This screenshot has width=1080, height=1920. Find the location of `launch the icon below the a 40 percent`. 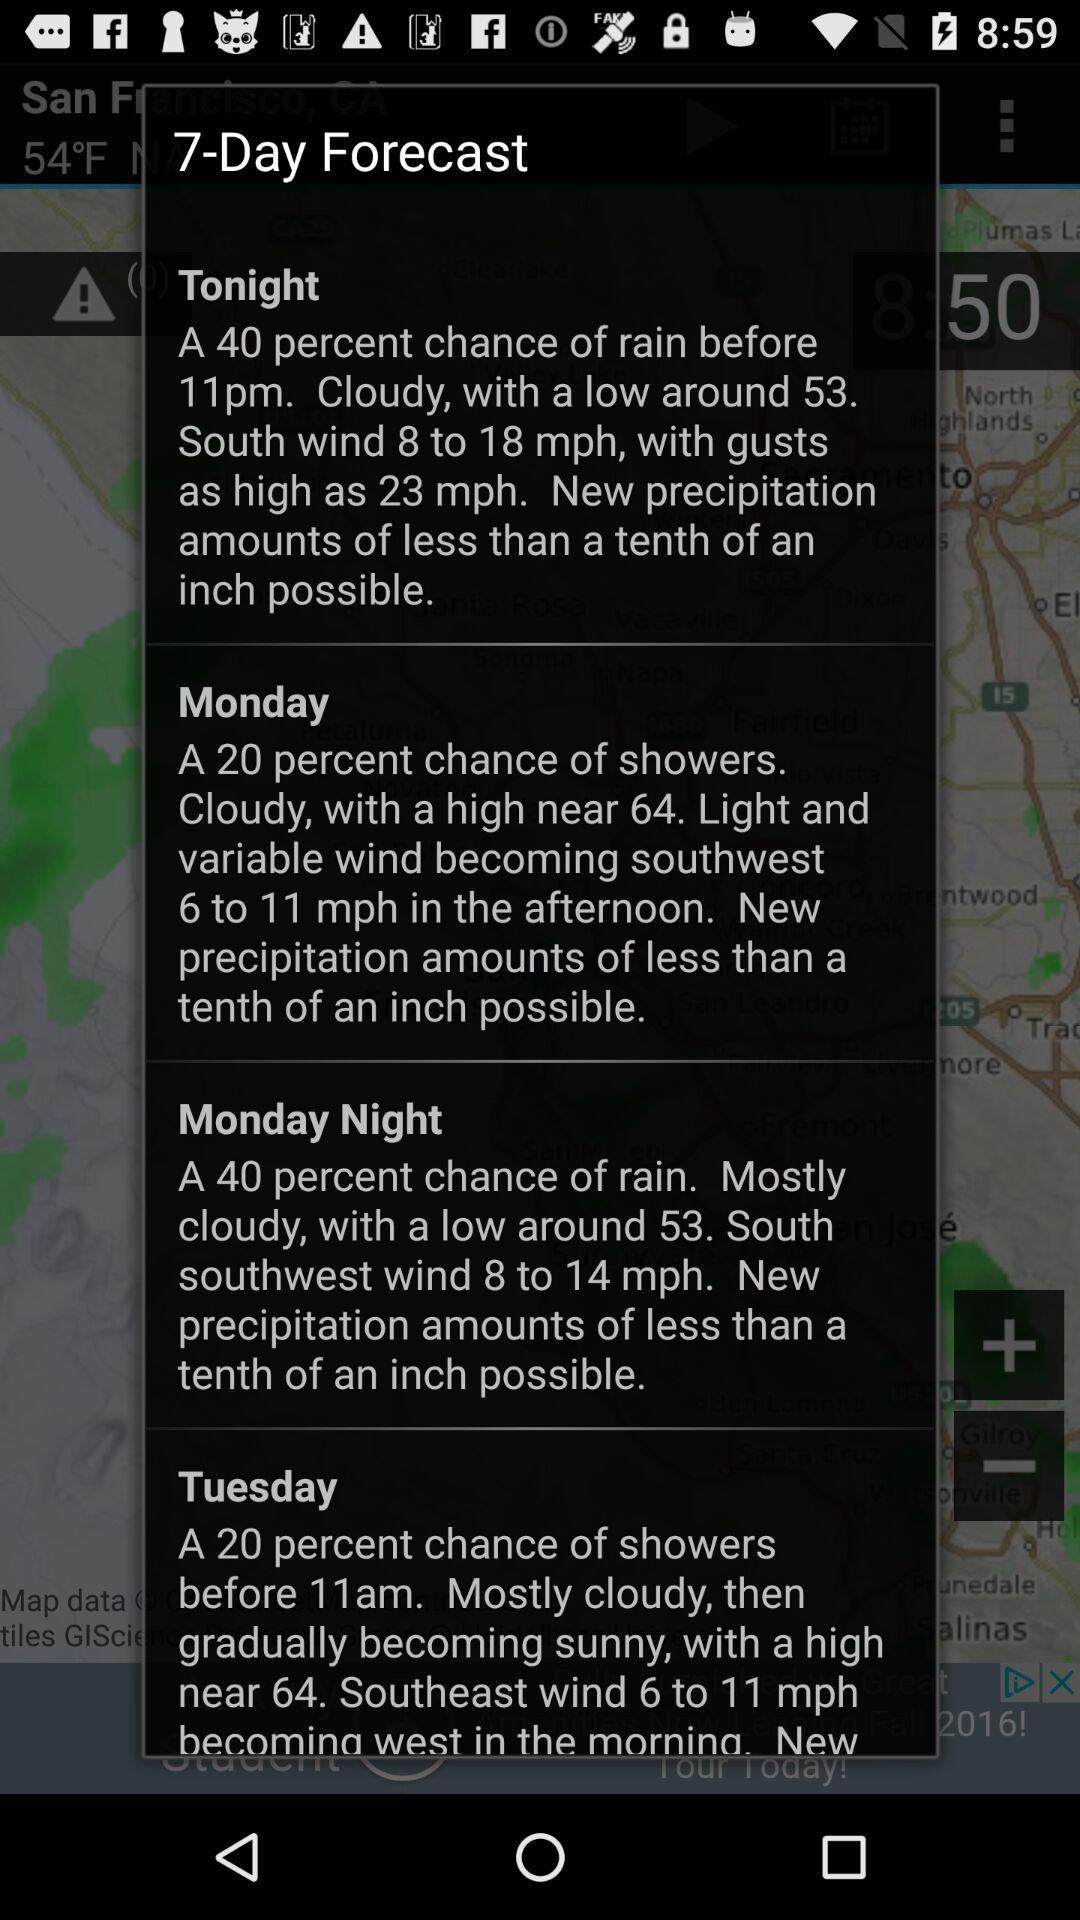

launch the icon below the a 40 percent is located at coordinates (257, 1484).